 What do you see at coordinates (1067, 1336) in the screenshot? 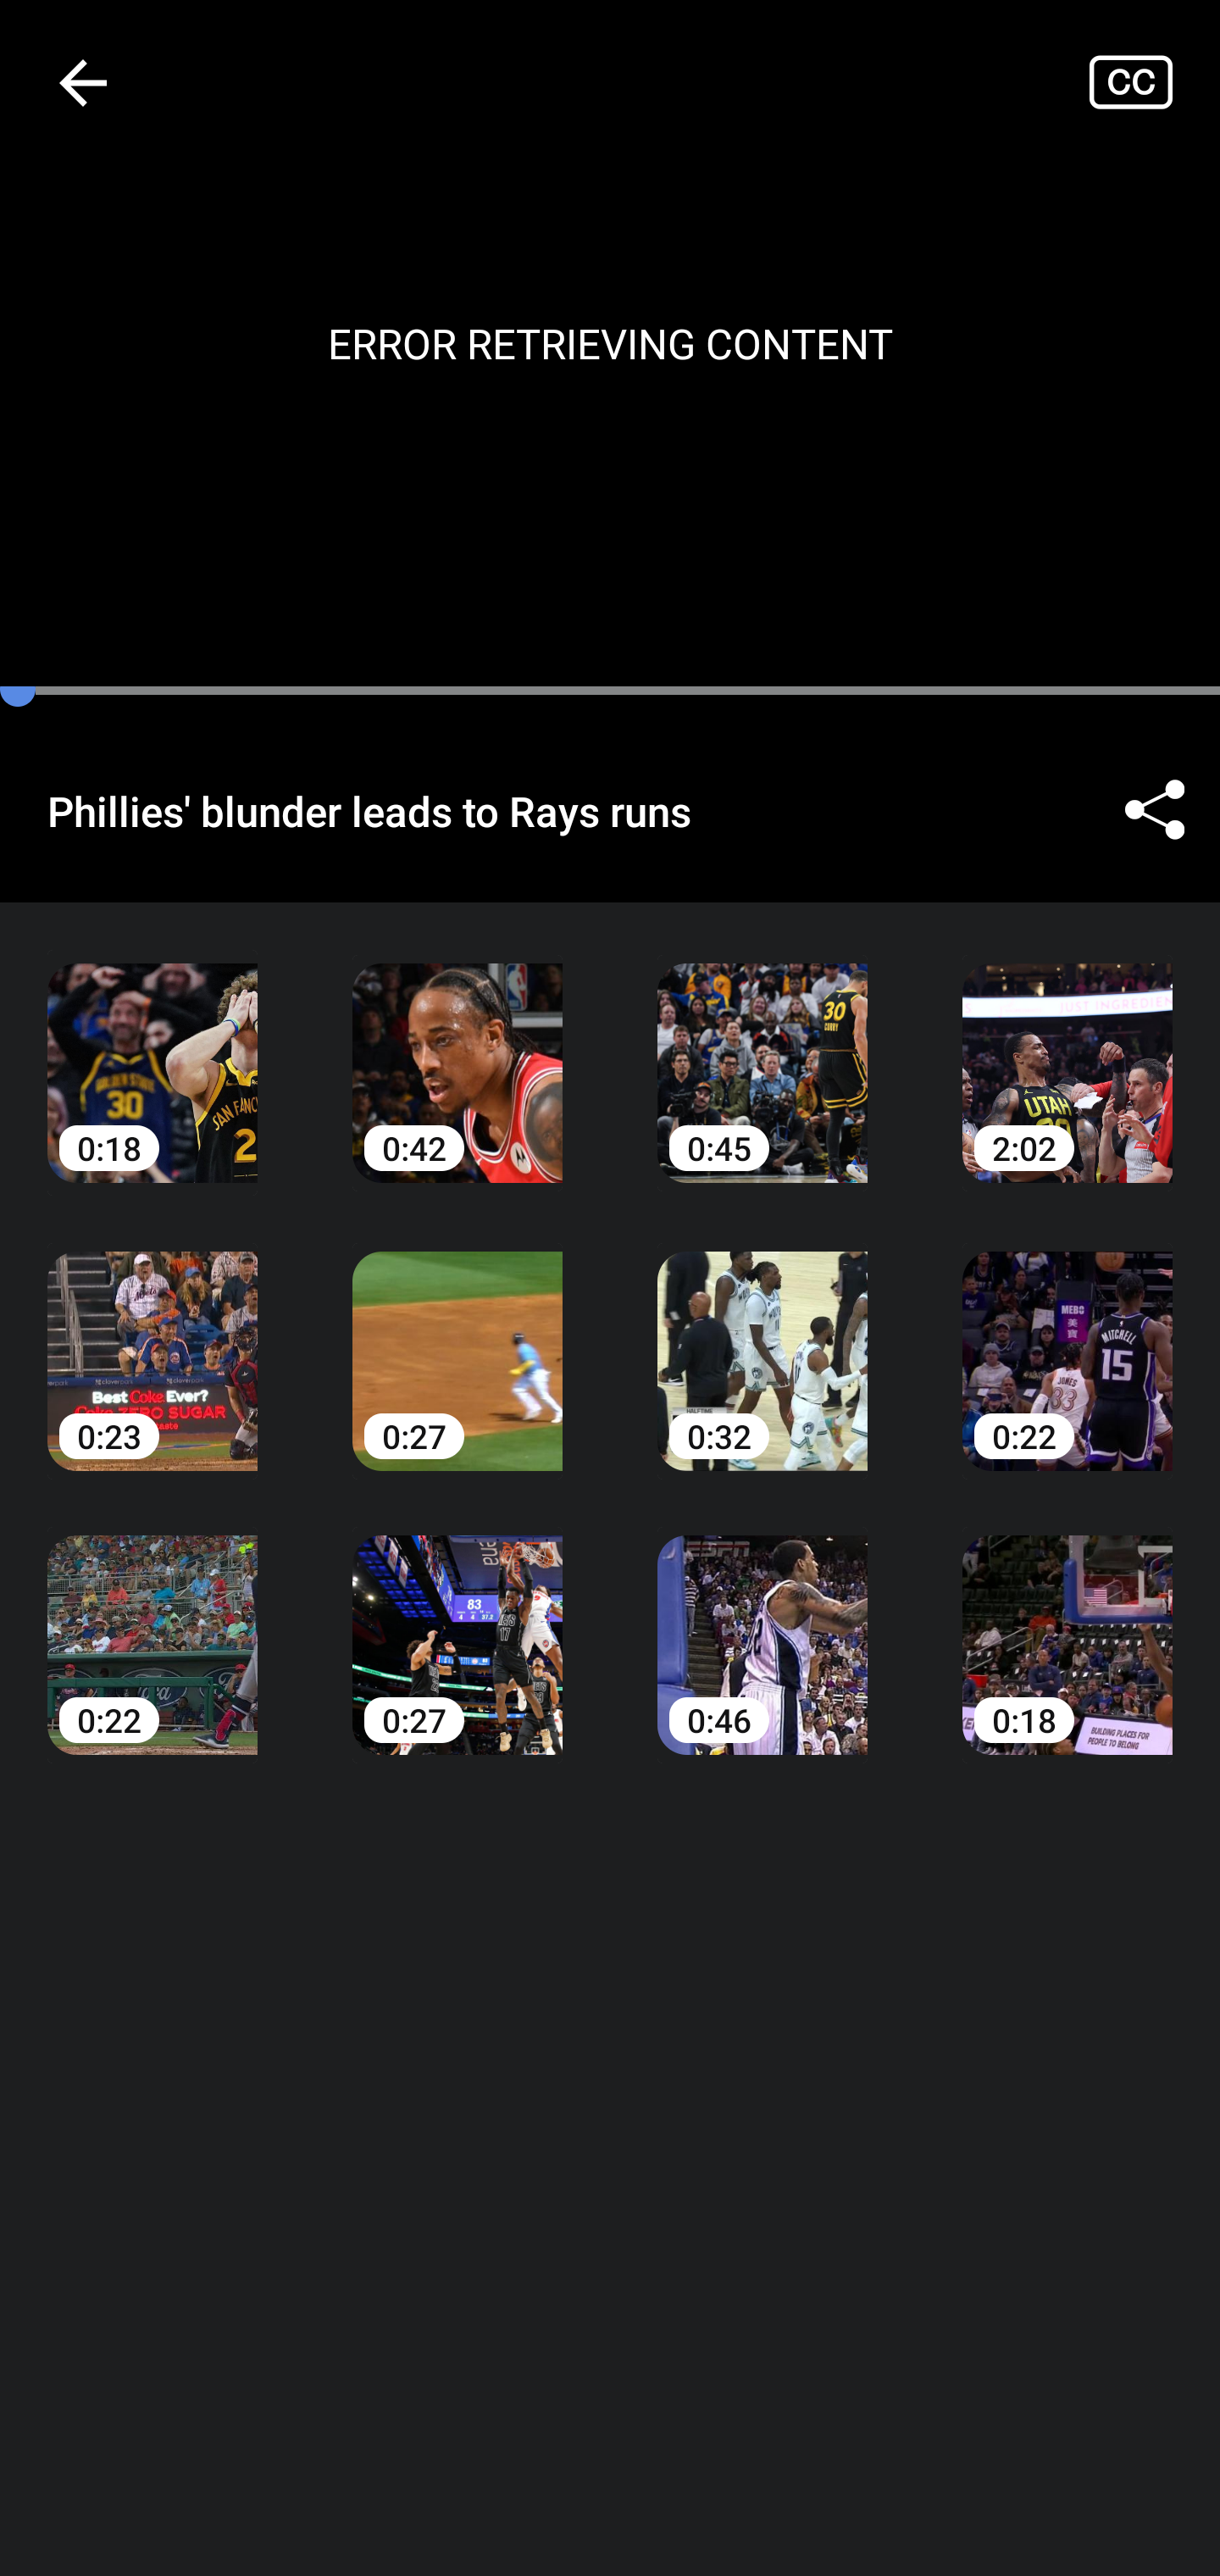
I see `0:22` at bounding box center [1067, 1336].